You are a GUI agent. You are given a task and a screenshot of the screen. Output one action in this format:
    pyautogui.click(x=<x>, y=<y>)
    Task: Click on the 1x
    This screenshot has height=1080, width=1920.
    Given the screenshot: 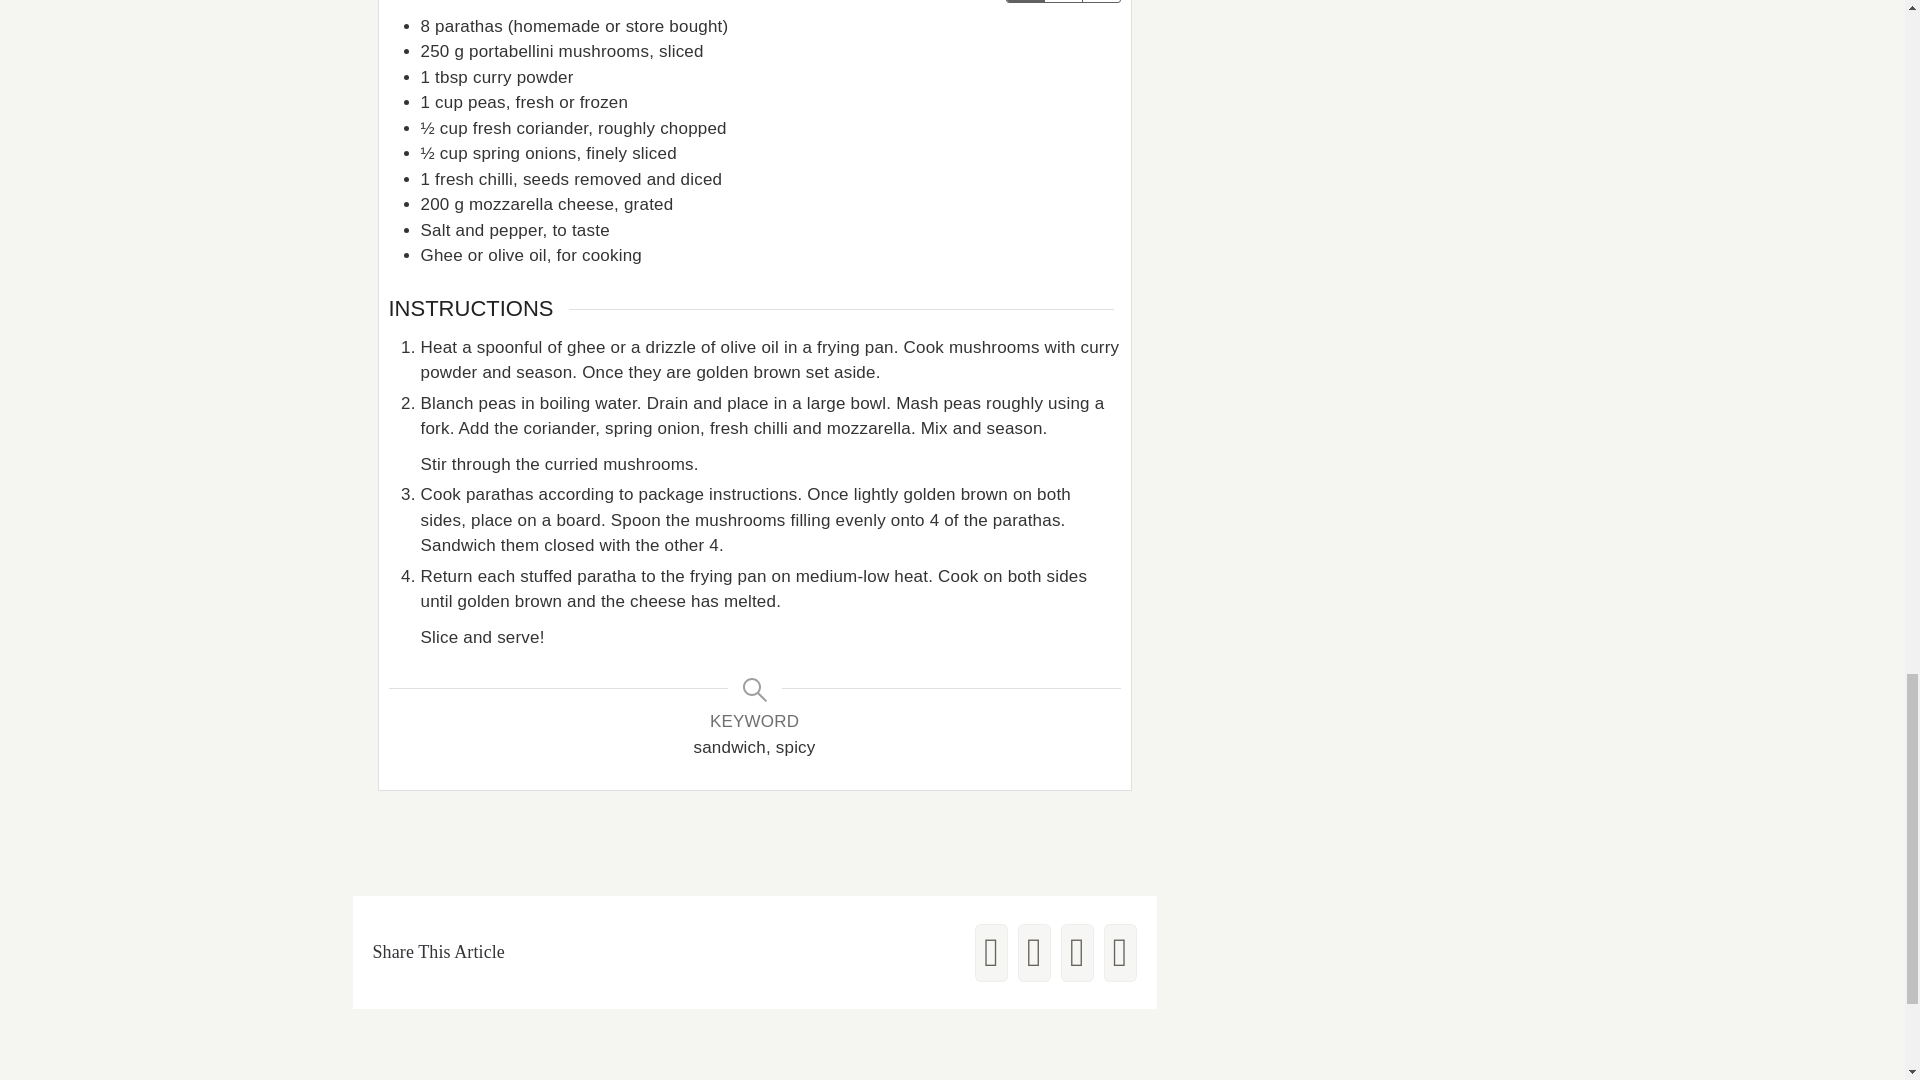 What is the action you would take?
    pyautogui.click(x=1025, y=1)
    